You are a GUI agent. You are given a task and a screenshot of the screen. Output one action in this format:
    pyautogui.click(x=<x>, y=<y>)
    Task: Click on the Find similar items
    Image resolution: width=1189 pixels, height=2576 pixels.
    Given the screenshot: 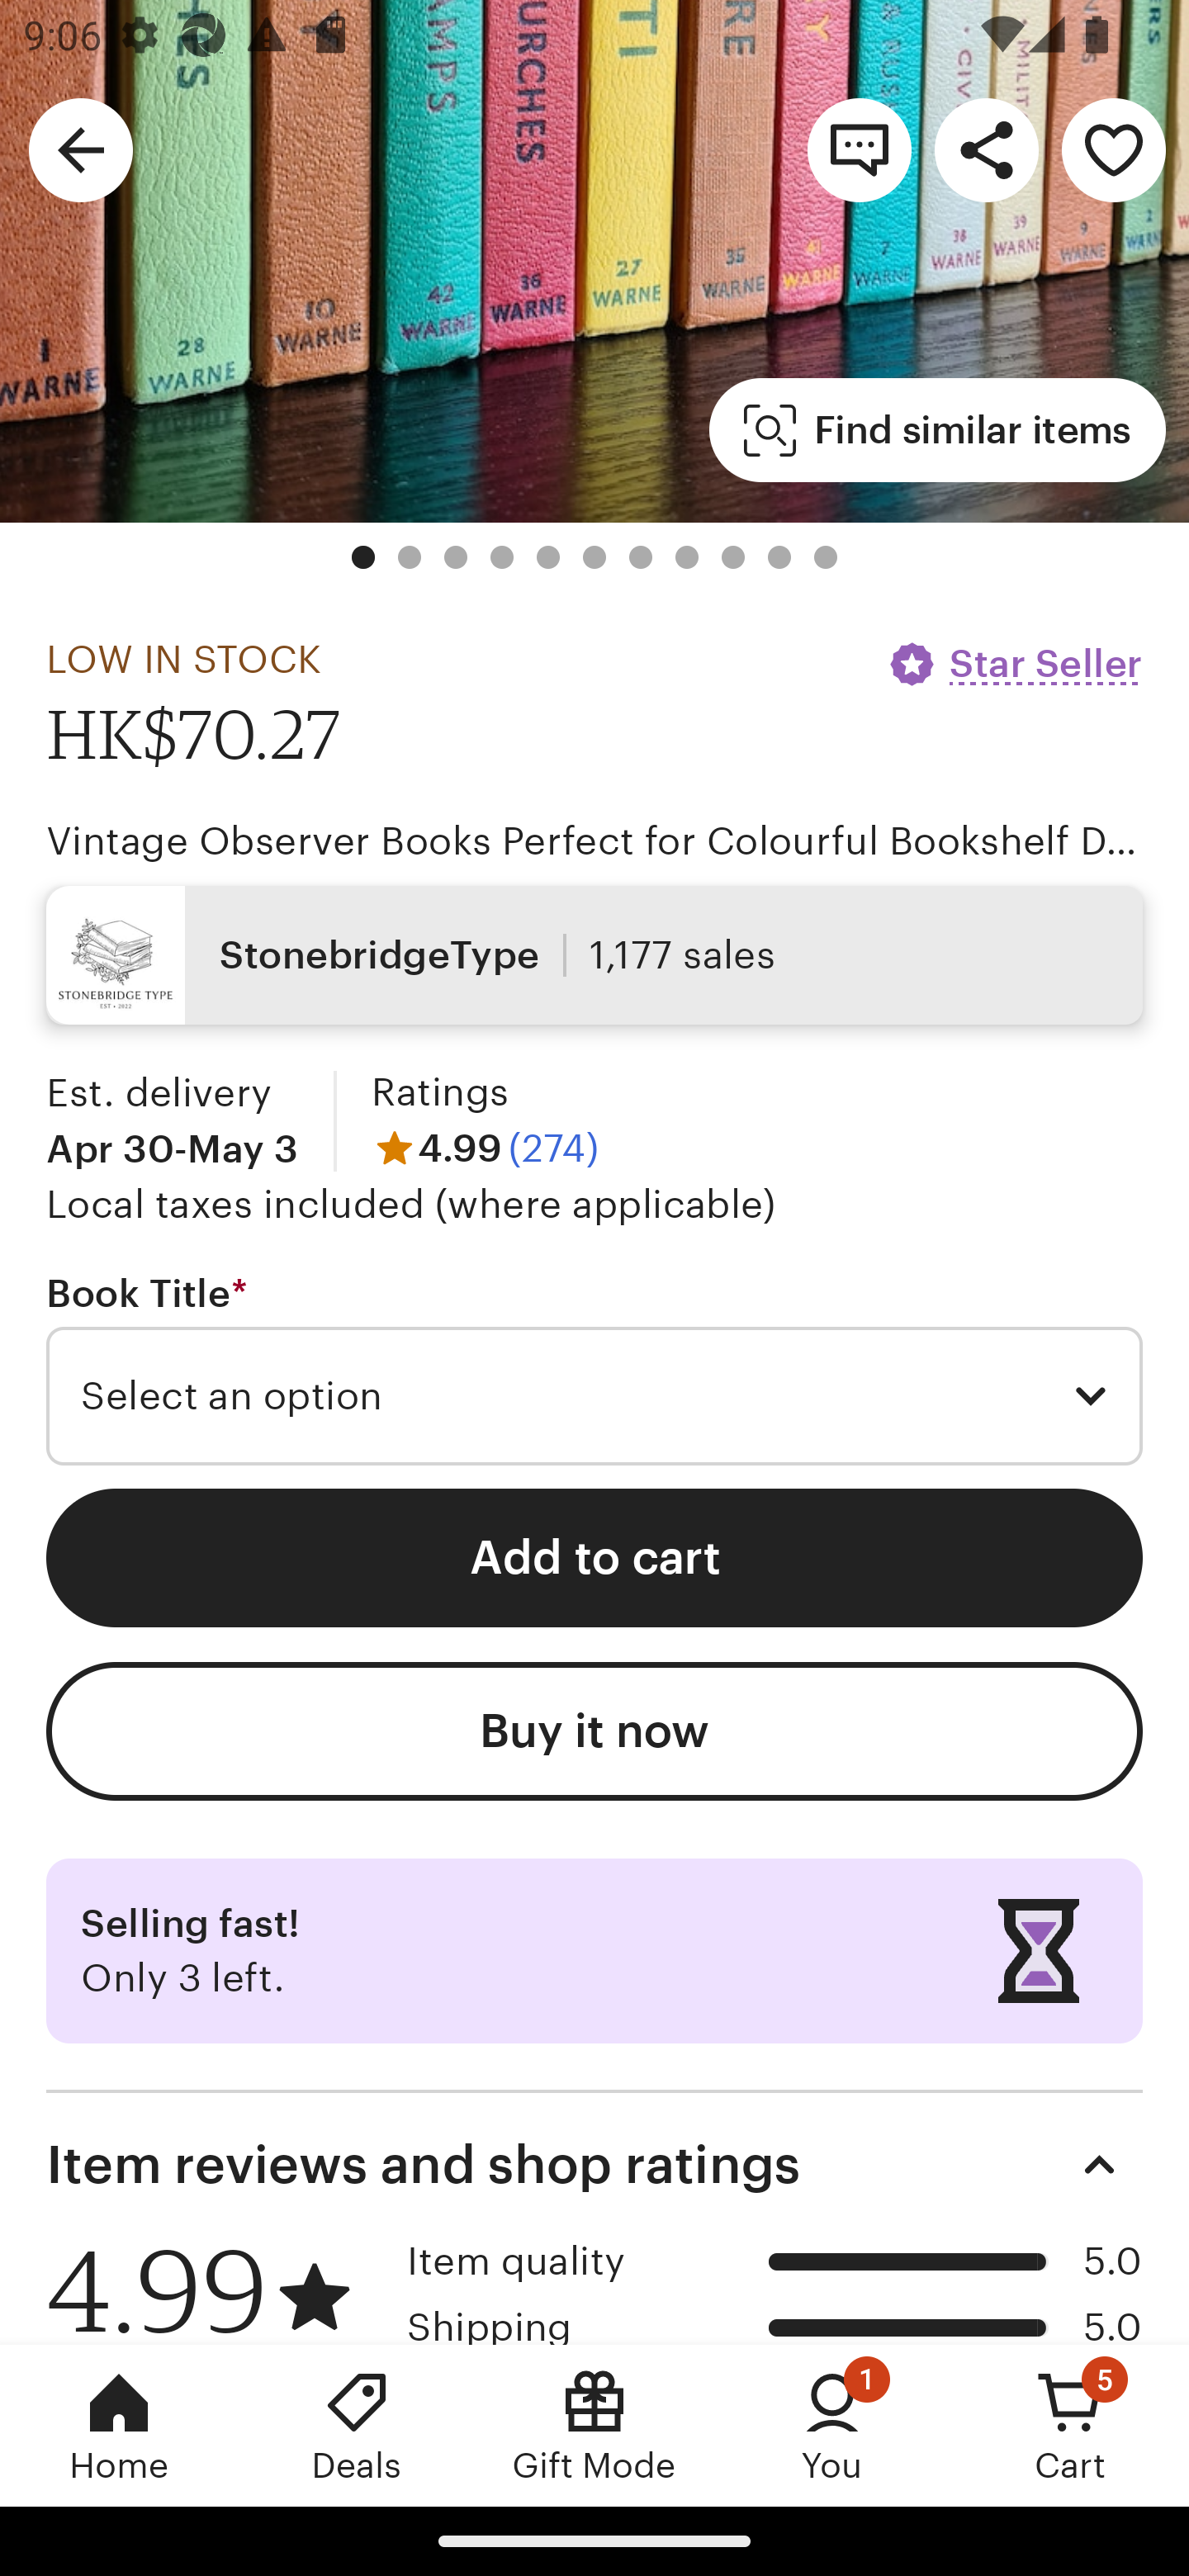 What is the action you would take?
    pyautogui.click(x=938, y=429)
    